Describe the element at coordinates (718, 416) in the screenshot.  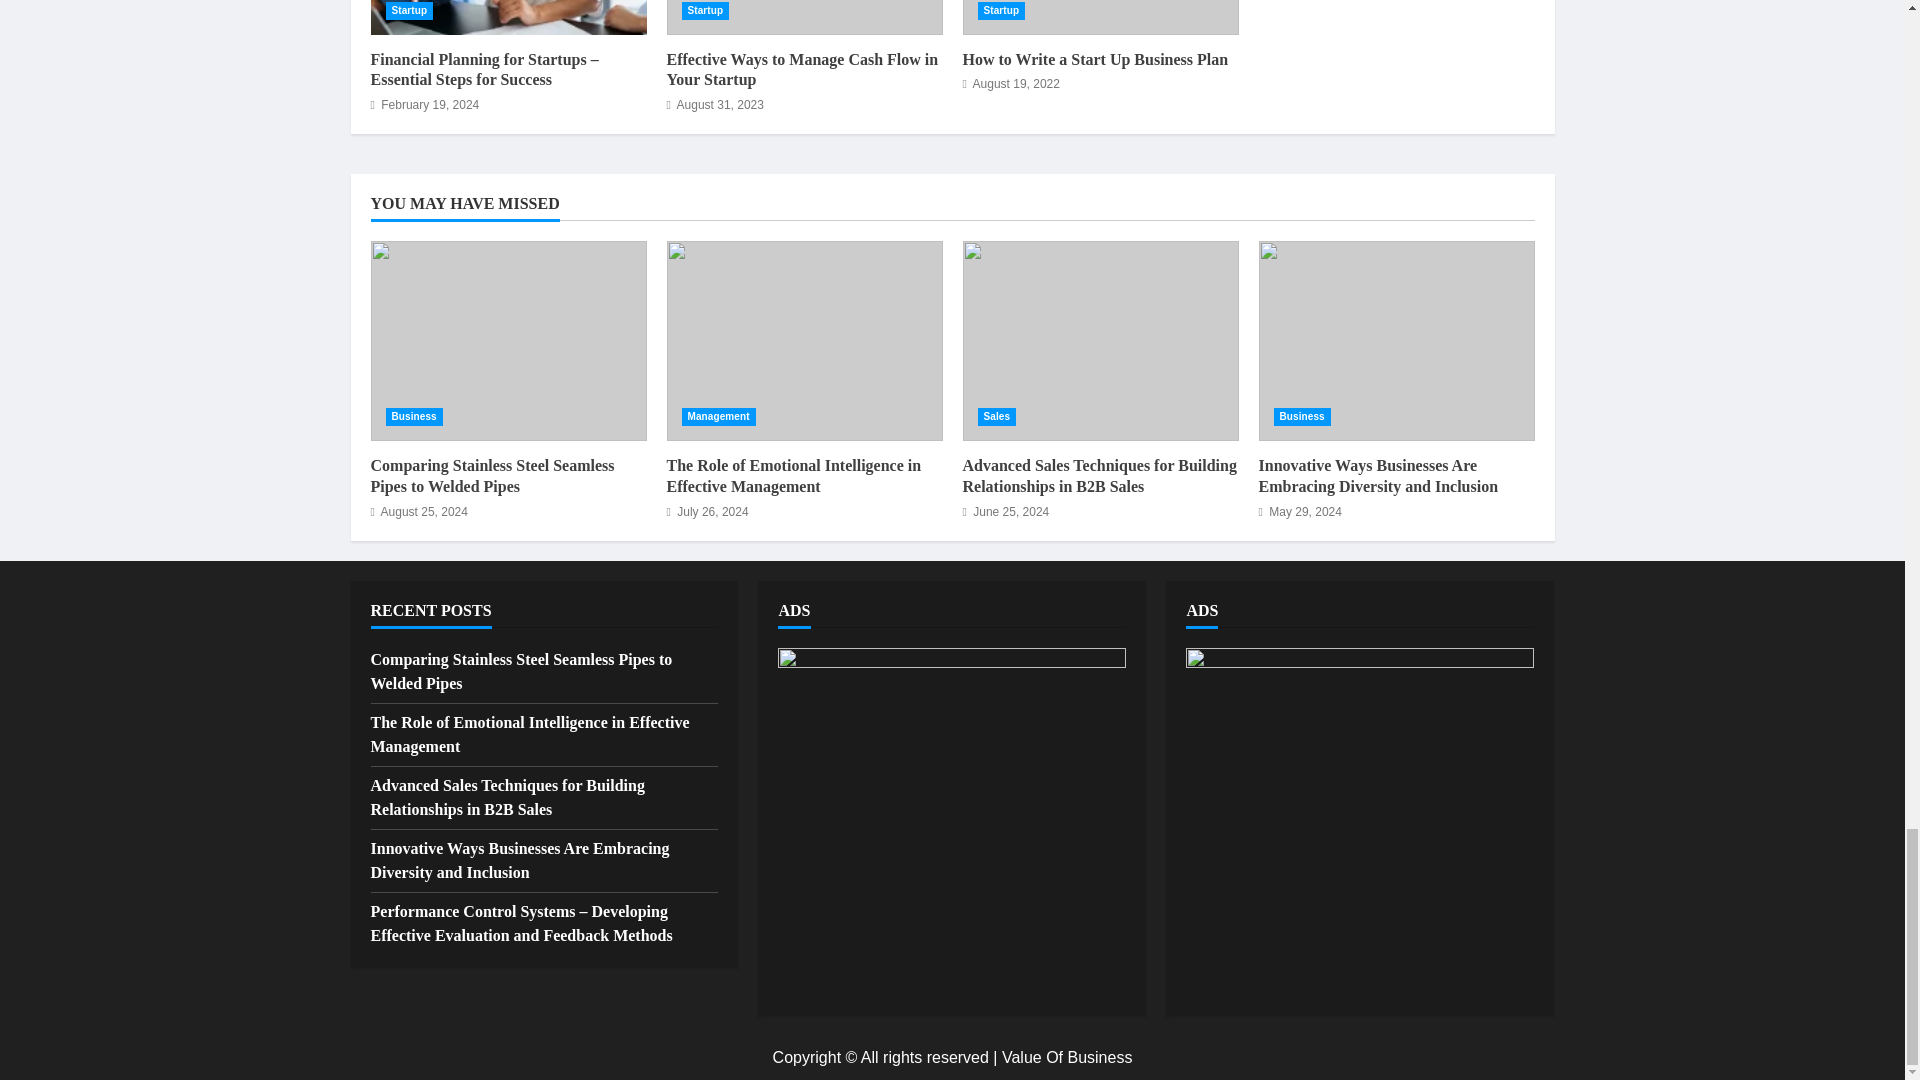
I see `Management` at that location.